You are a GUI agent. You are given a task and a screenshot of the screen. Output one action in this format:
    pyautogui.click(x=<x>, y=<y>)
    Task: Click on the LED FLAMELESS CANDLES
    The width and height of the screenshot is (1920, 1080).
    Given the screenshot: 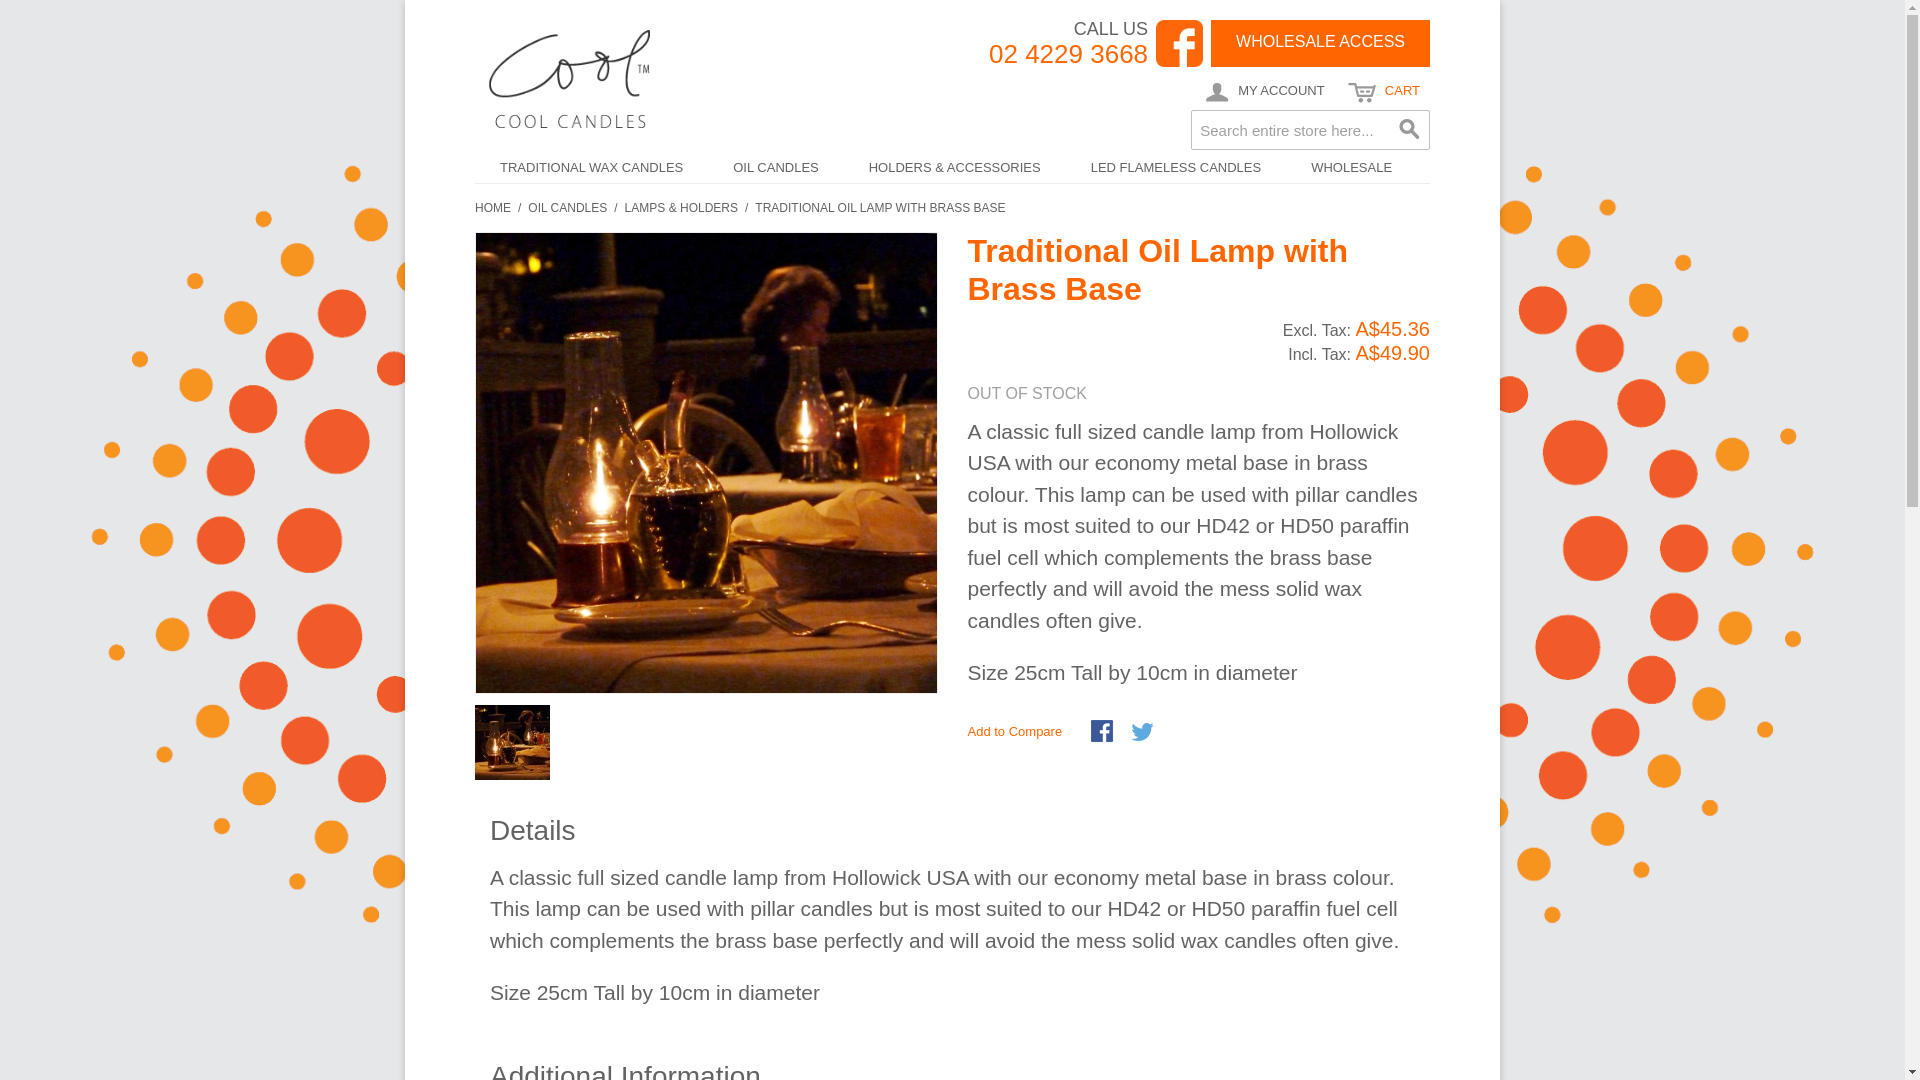 What is the action you would take?
    pyautogui.click(x=1176, y=168)
    